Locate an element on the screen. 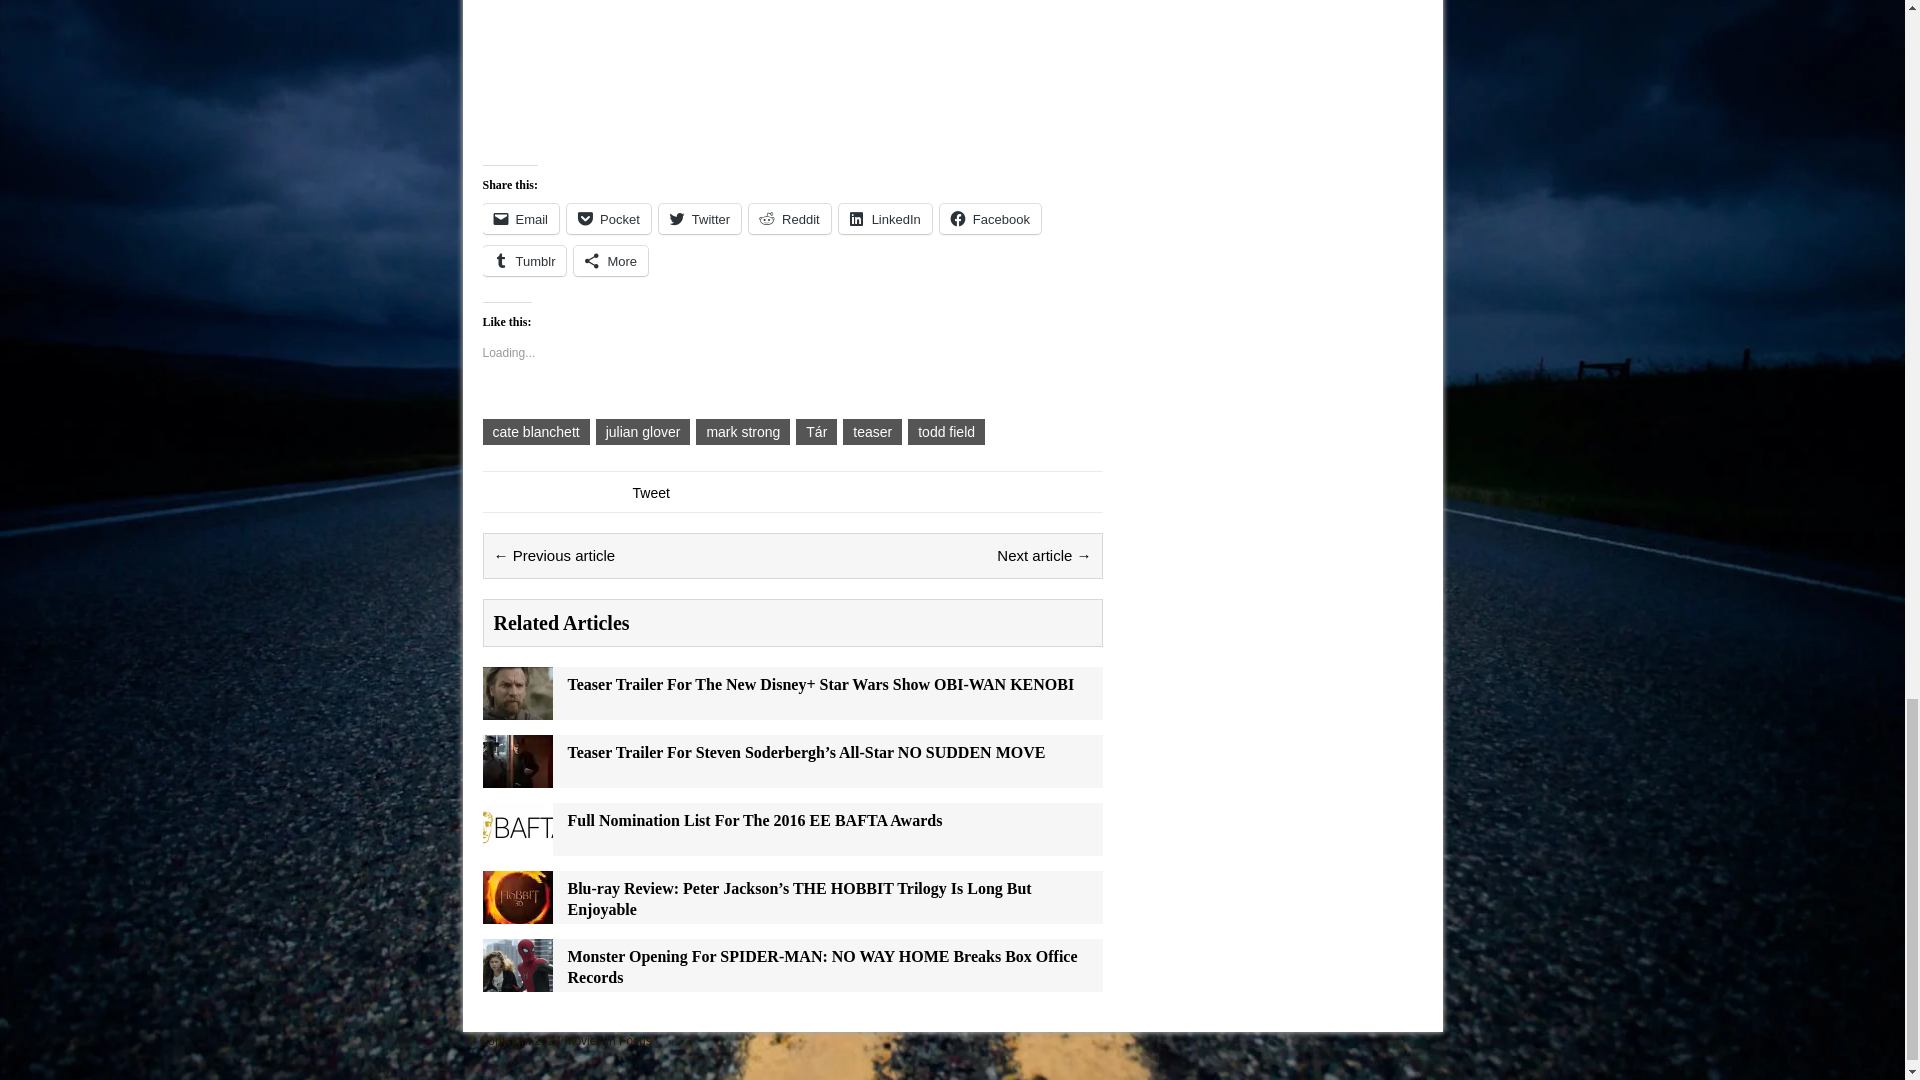 Image resolution: width=1920 pixels, height=1080 pixels. Pocket is located at coordinates (608, 219).